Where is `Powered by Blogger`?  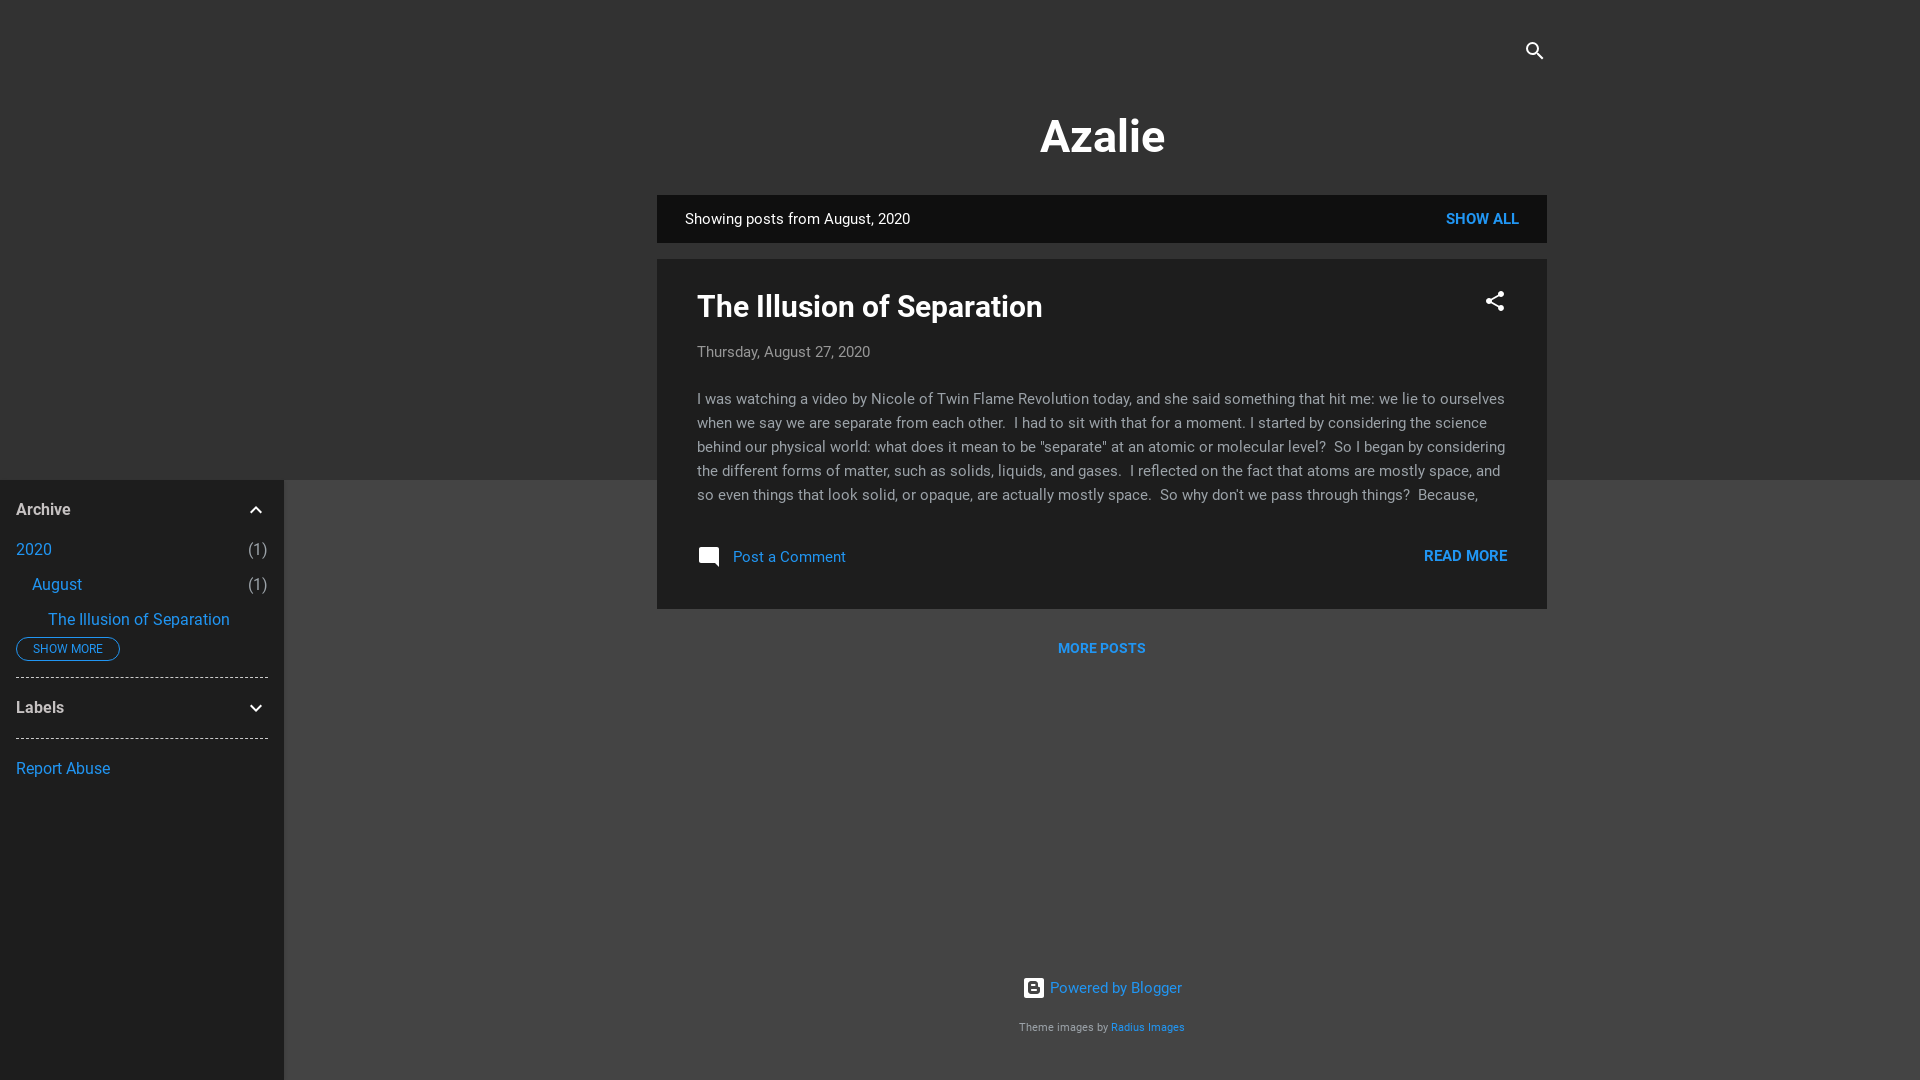
Powered by Blogger is located at coordinates (1102, 988).